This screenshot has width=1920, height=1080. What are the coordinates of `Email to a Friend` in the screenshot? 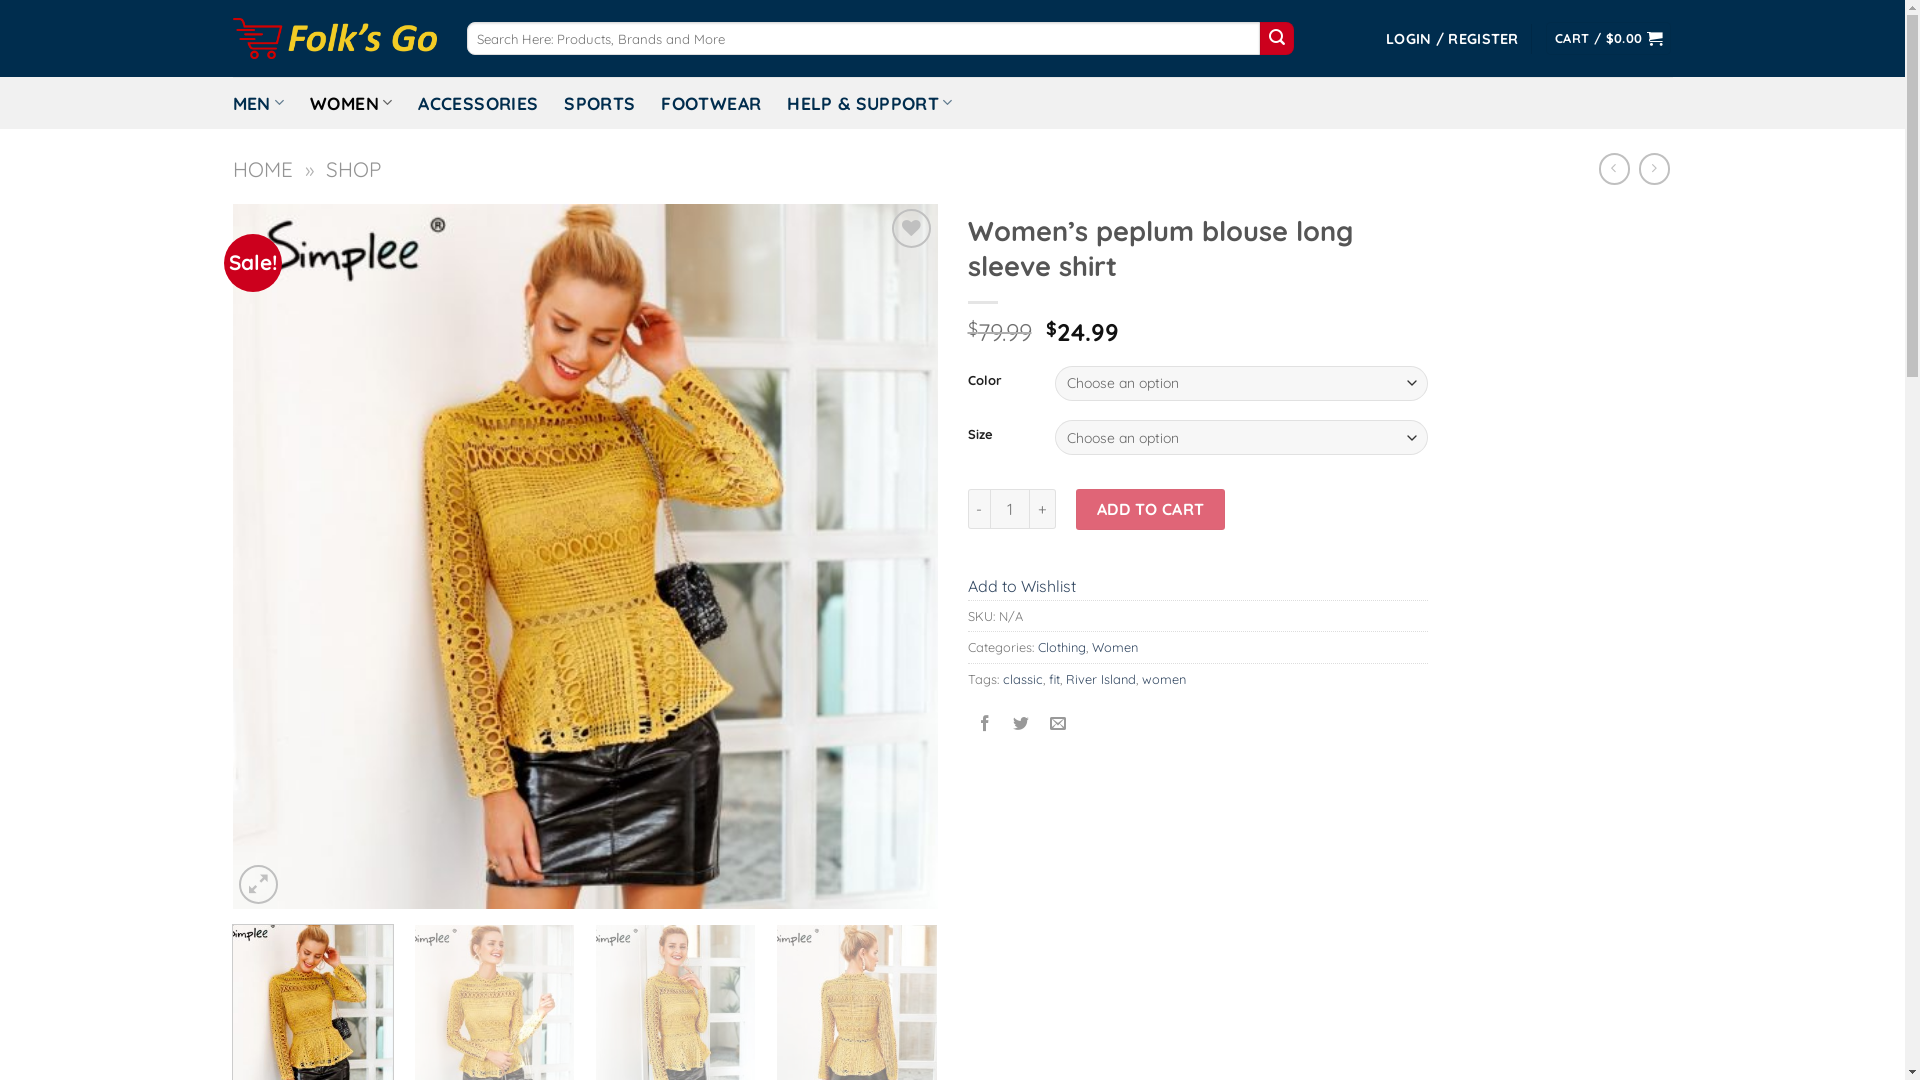 It's located at (1058, 724).